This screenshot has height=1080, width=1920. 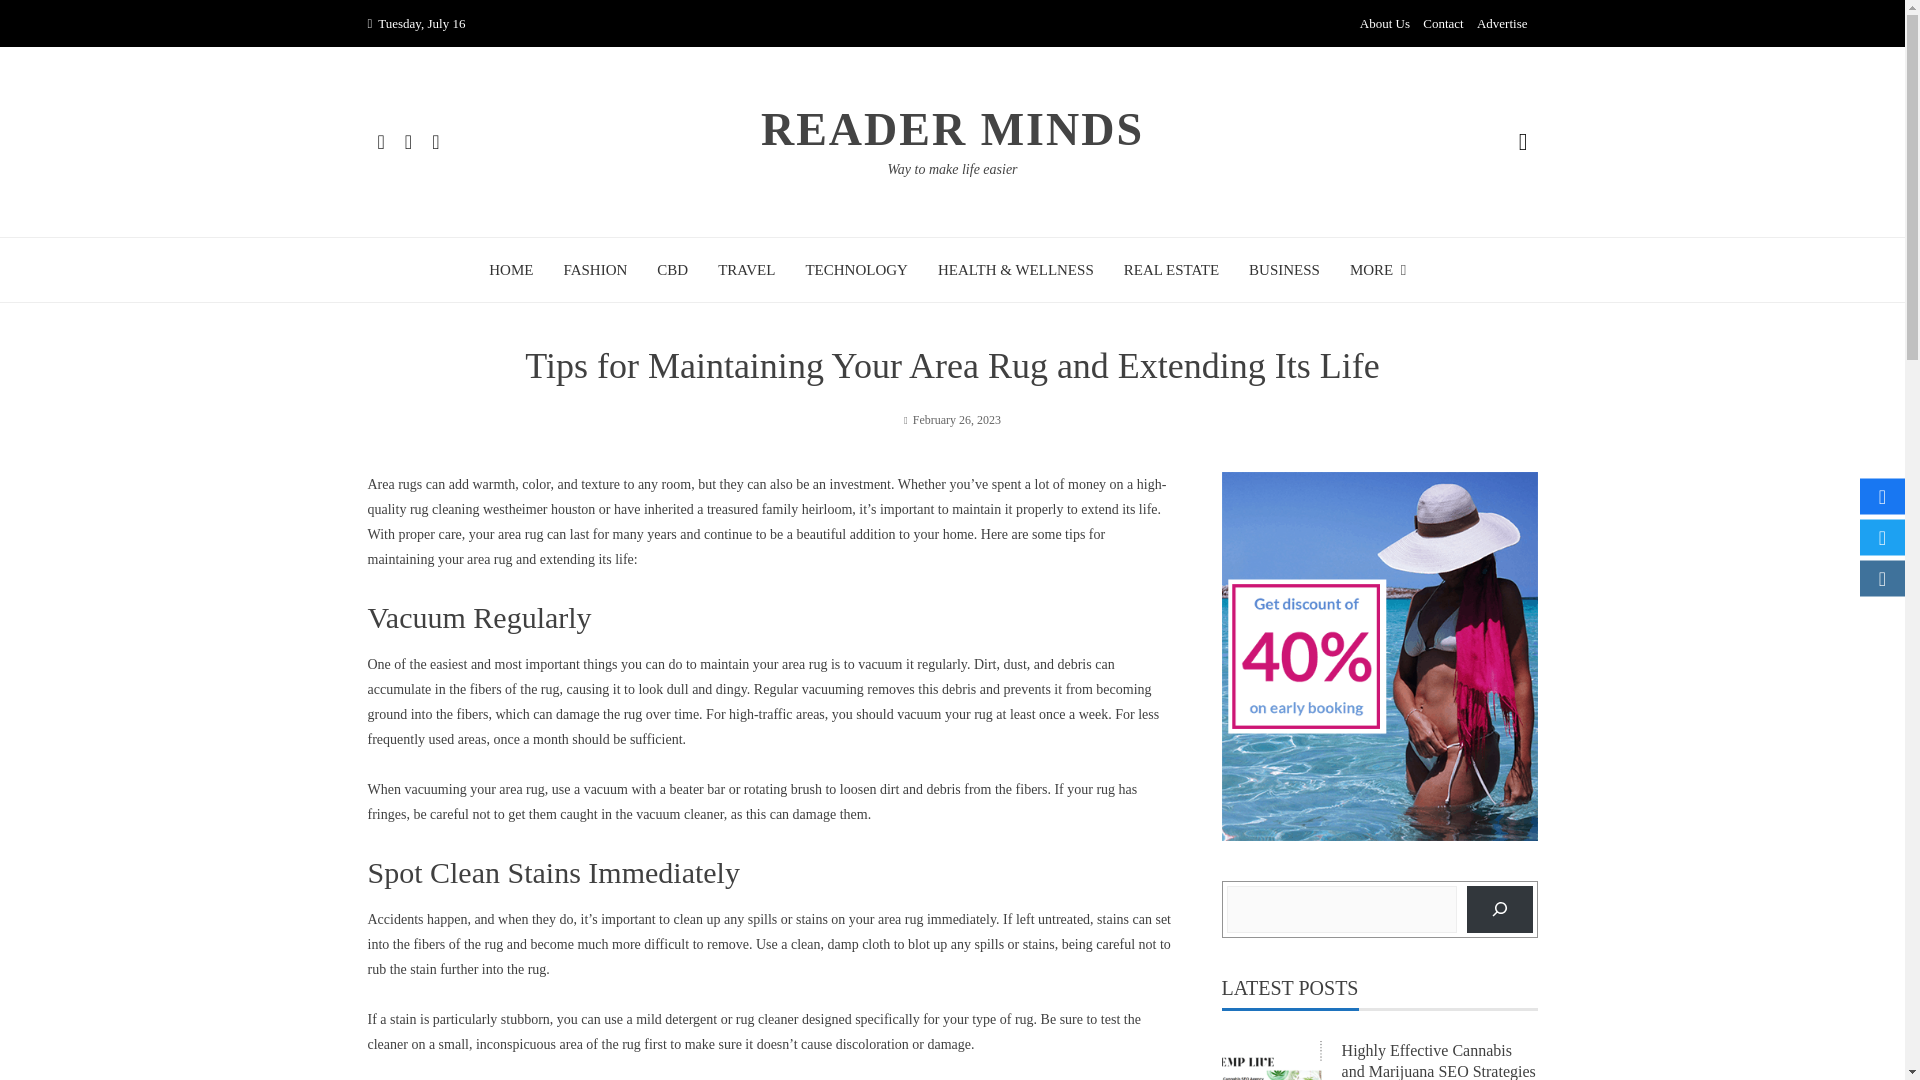 I want to click on stain is particularly stubborn, so click(x=469, y=1019).